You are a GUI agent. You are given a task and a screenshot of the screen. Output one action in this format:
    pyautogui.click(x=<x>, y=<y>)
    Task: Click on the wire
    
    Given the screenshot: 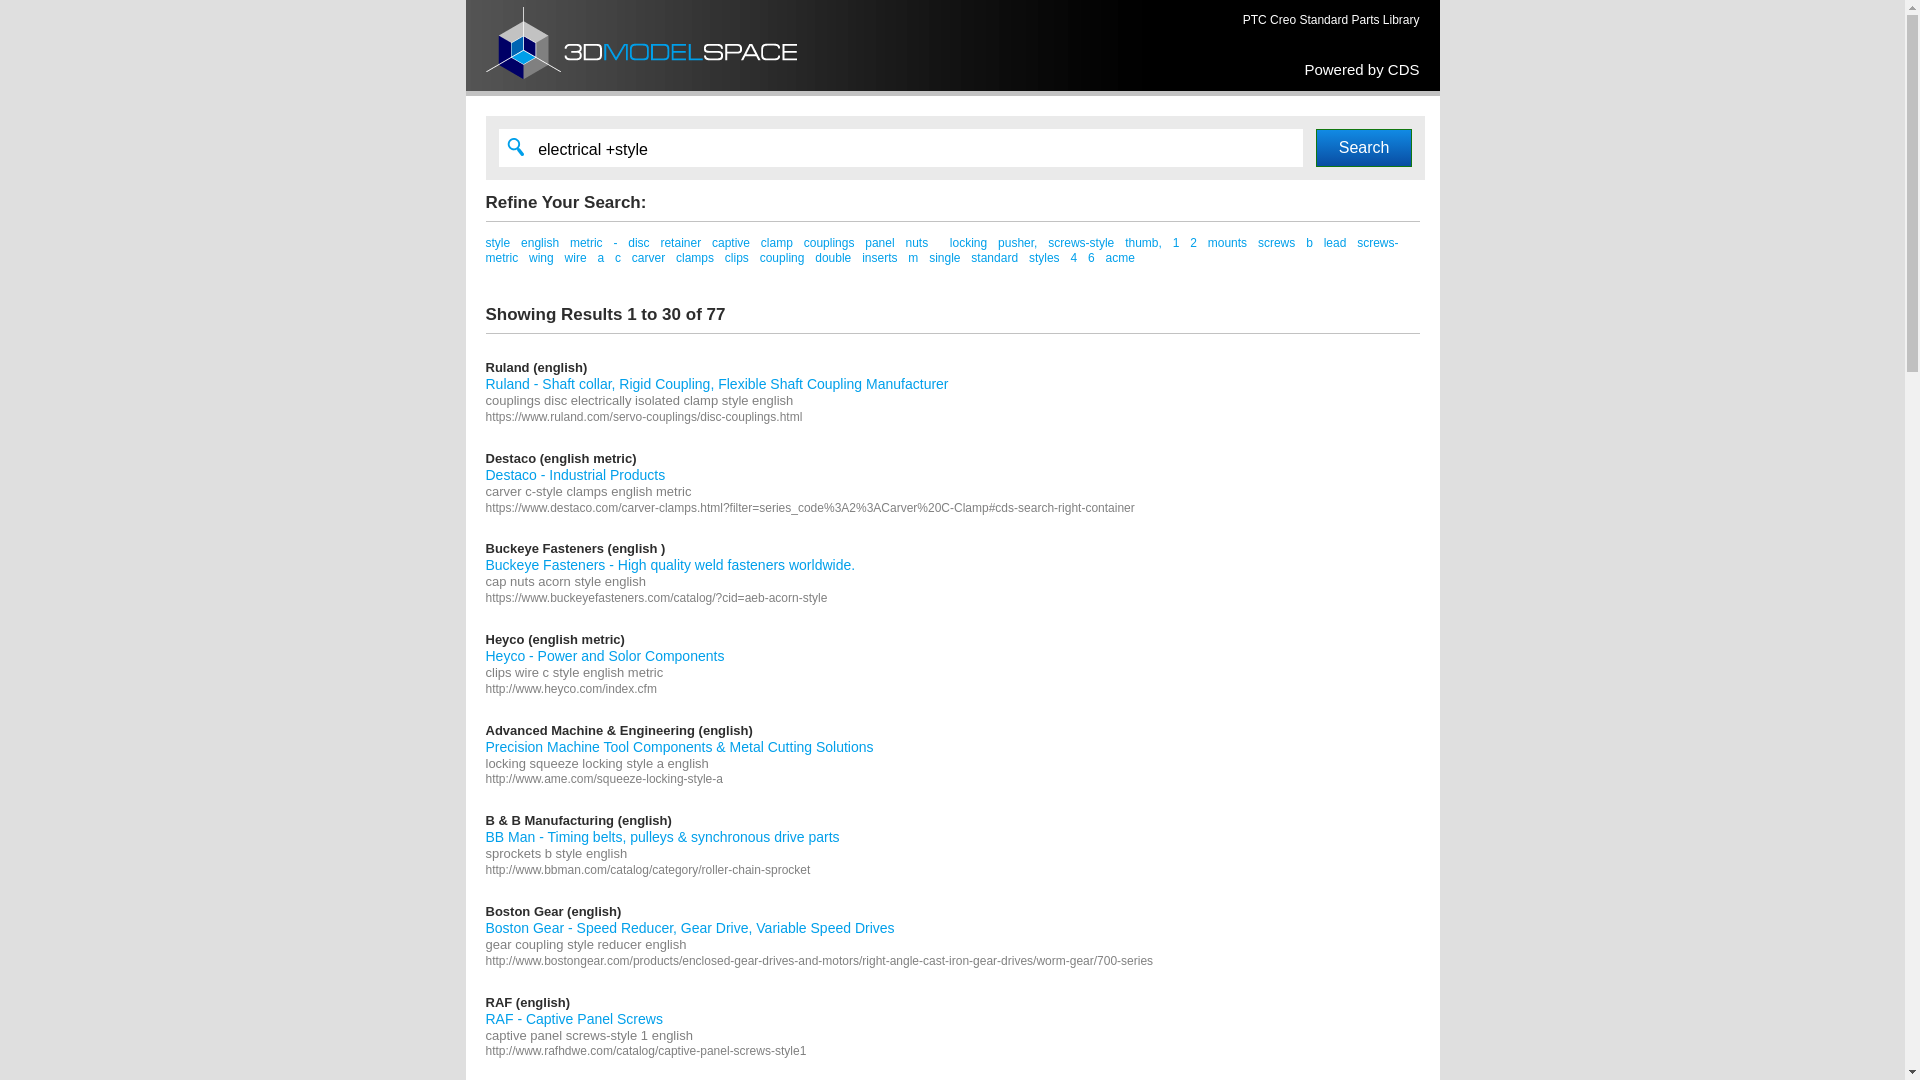 What is the action you would take?
    pyautogui.click(x=576, y=258)
    